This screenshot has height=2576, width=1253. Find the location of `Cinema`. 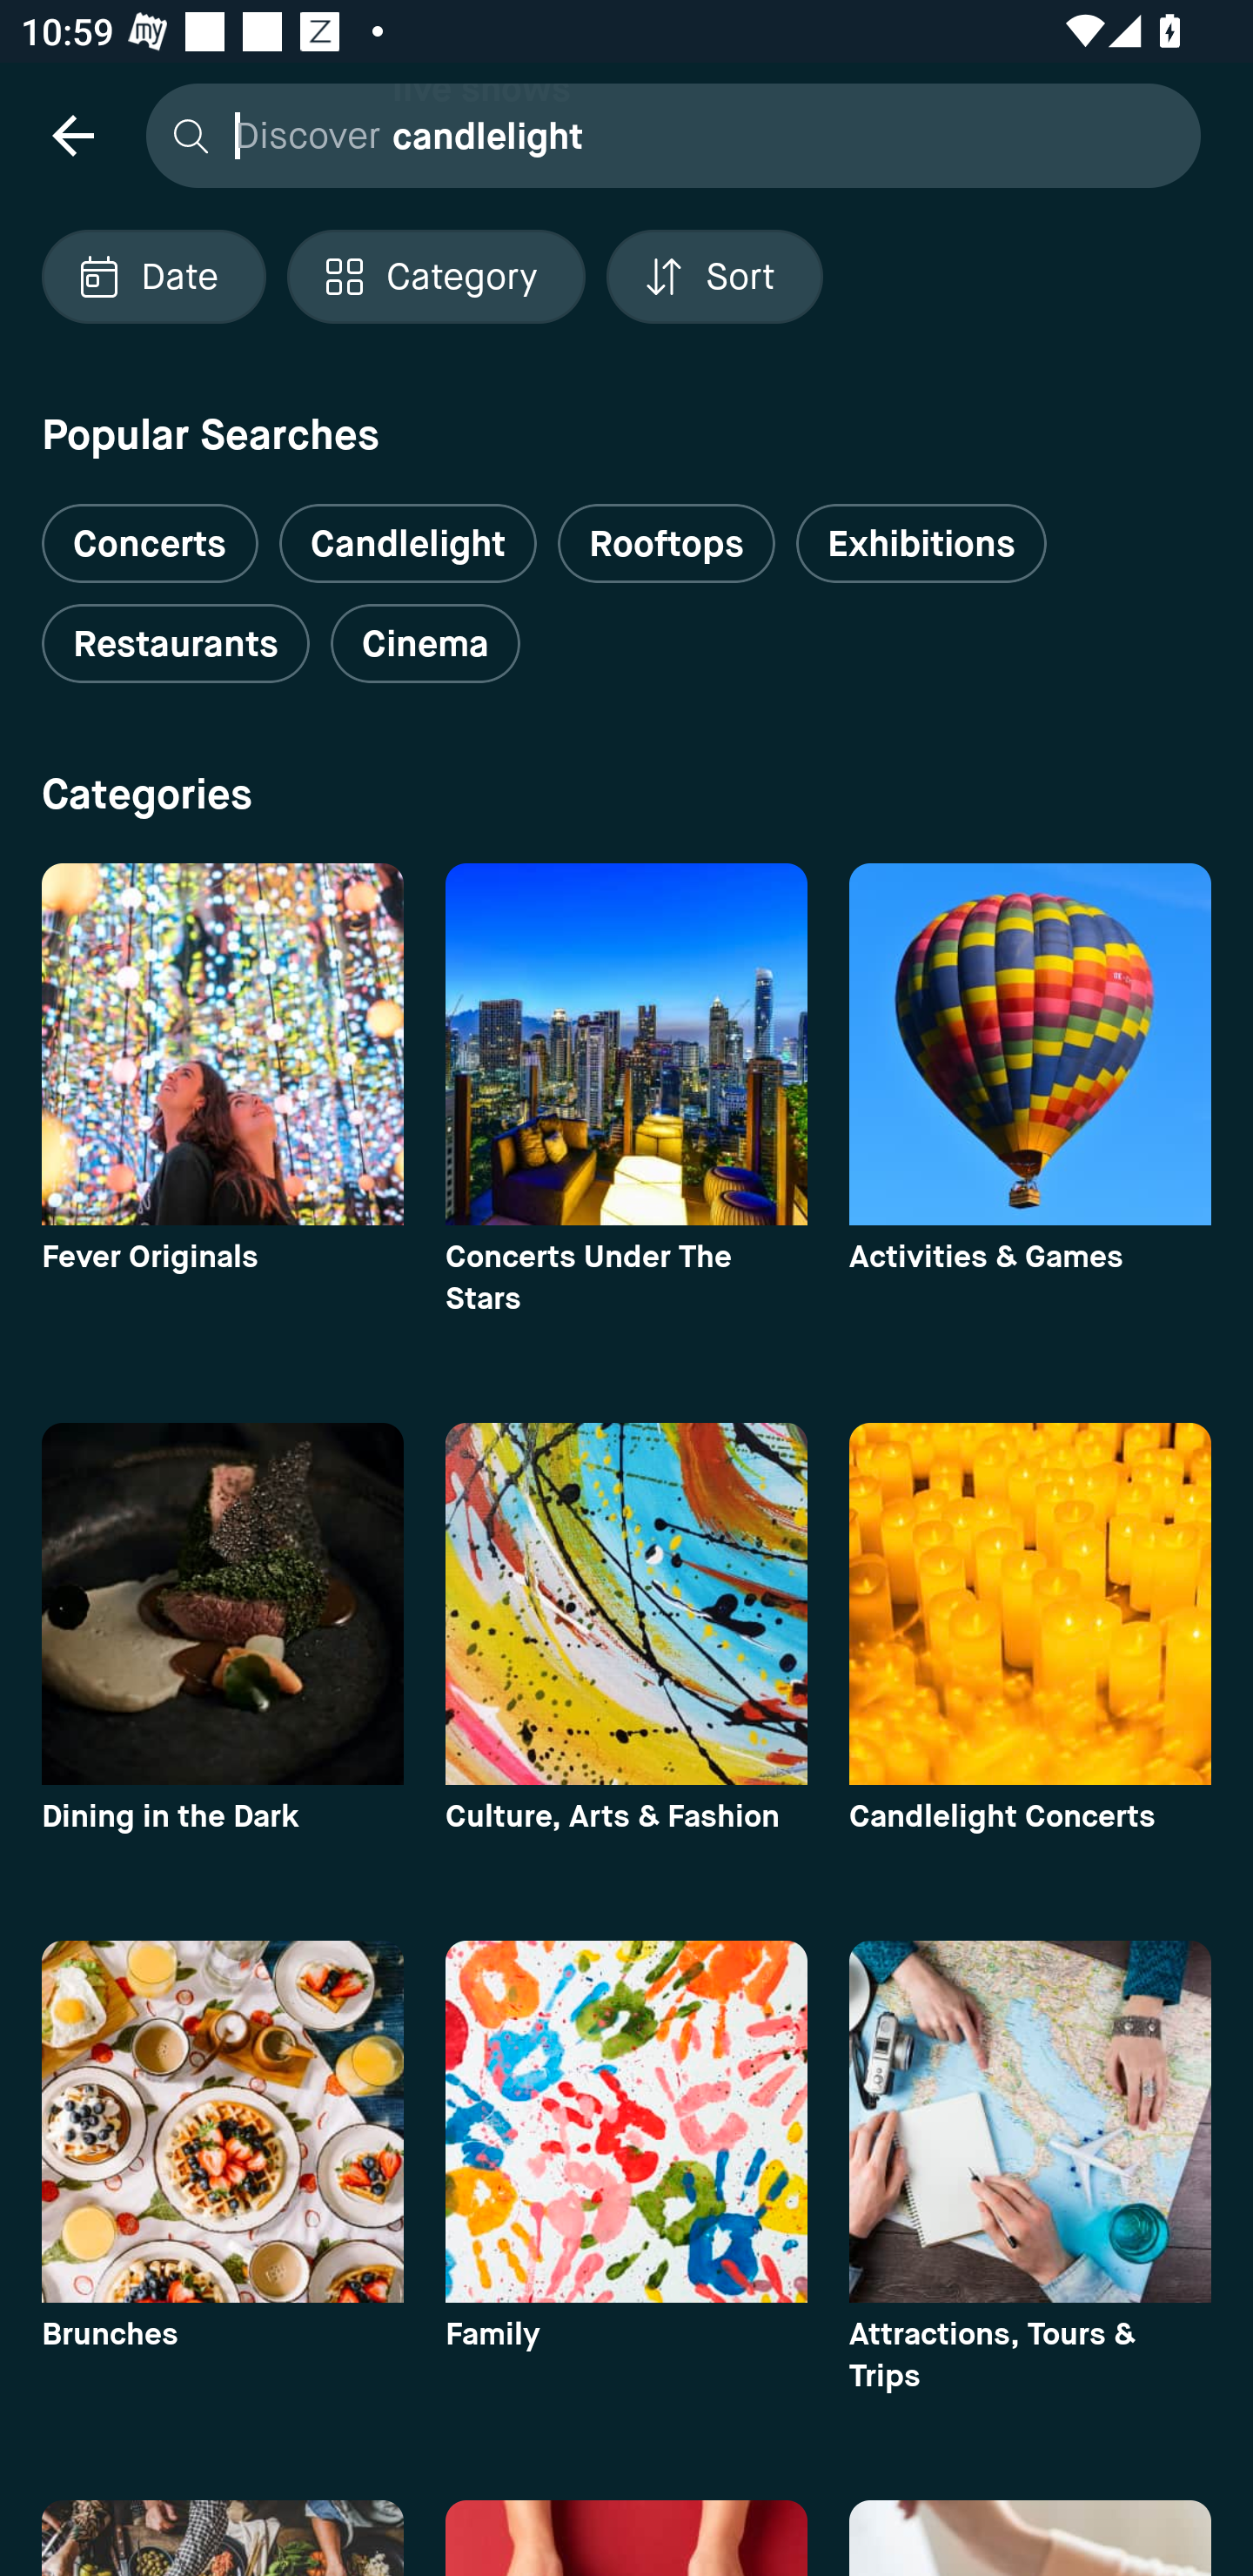

Cinema is located at coordinates (425, 644).